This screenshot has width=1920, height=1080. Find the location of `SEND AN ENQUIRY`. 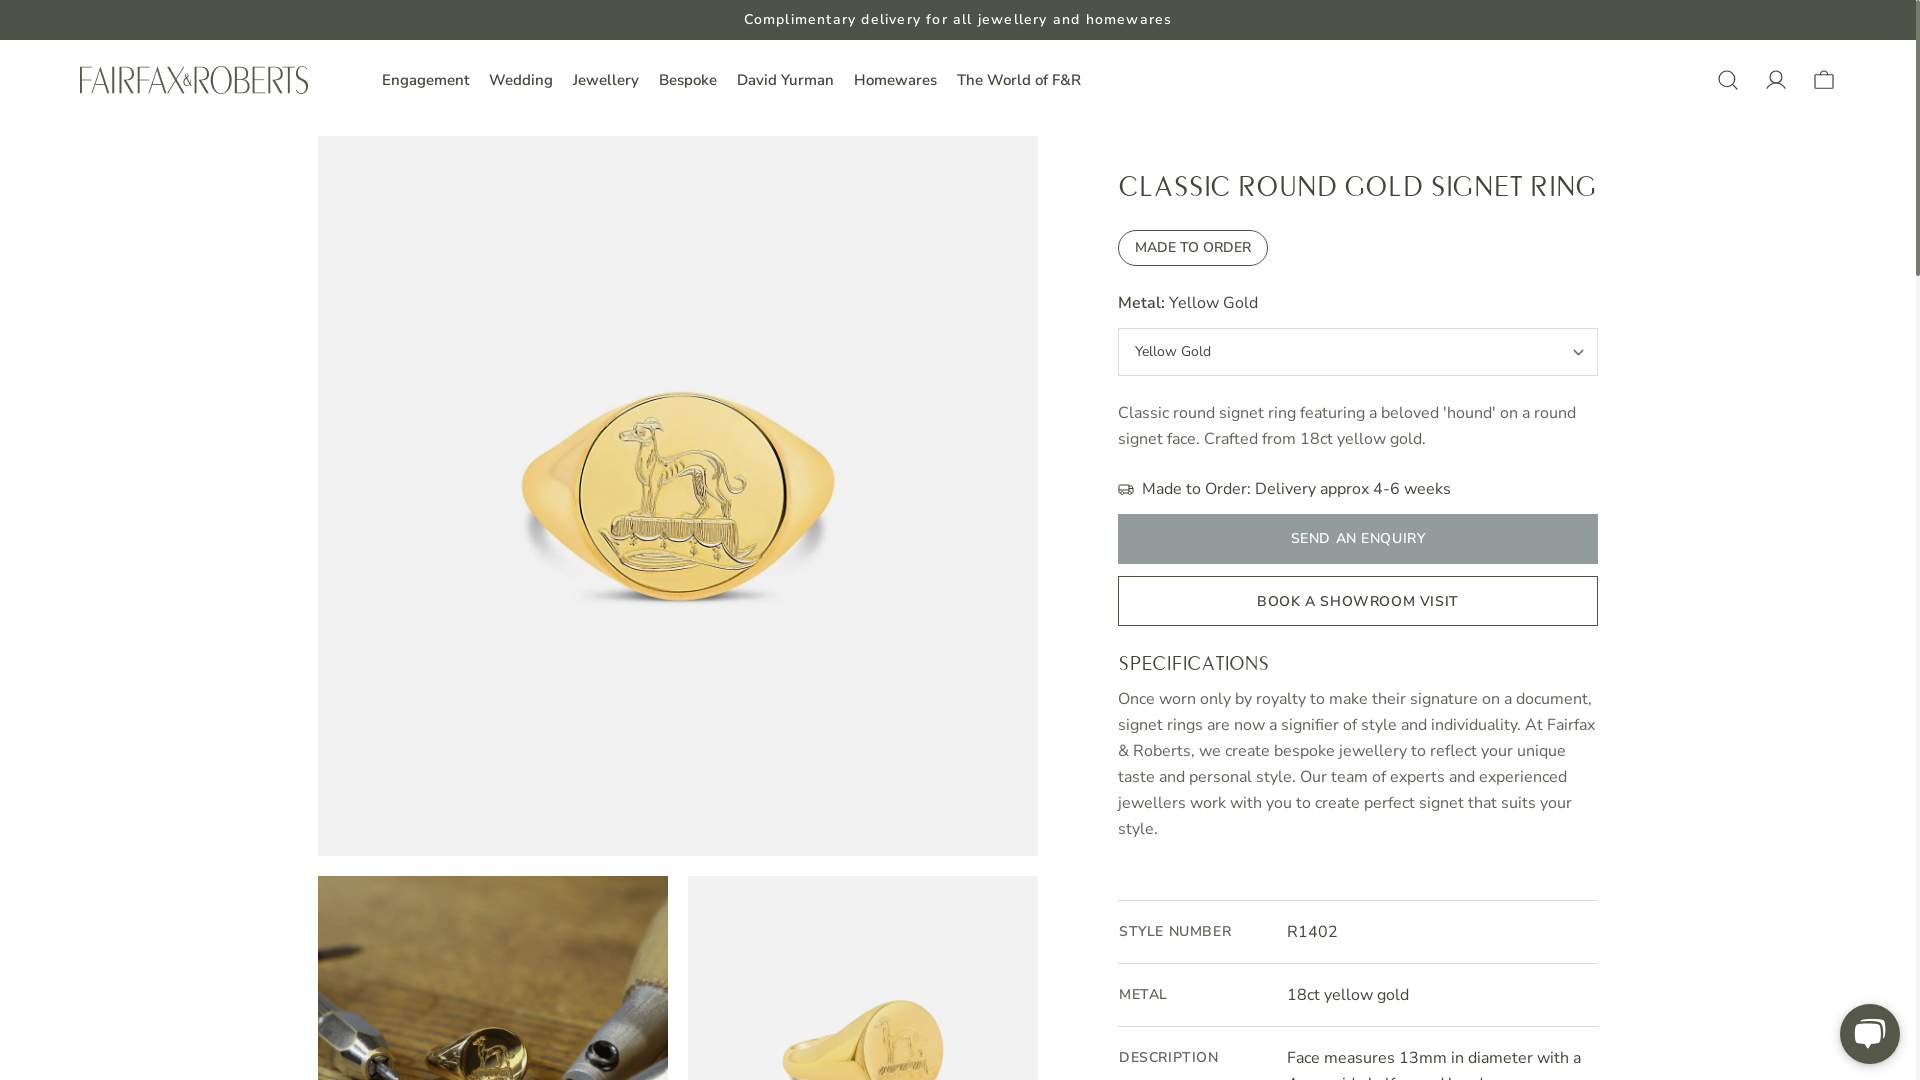

SEND AN ENQUIRY is located at coordinates (1358, 539).